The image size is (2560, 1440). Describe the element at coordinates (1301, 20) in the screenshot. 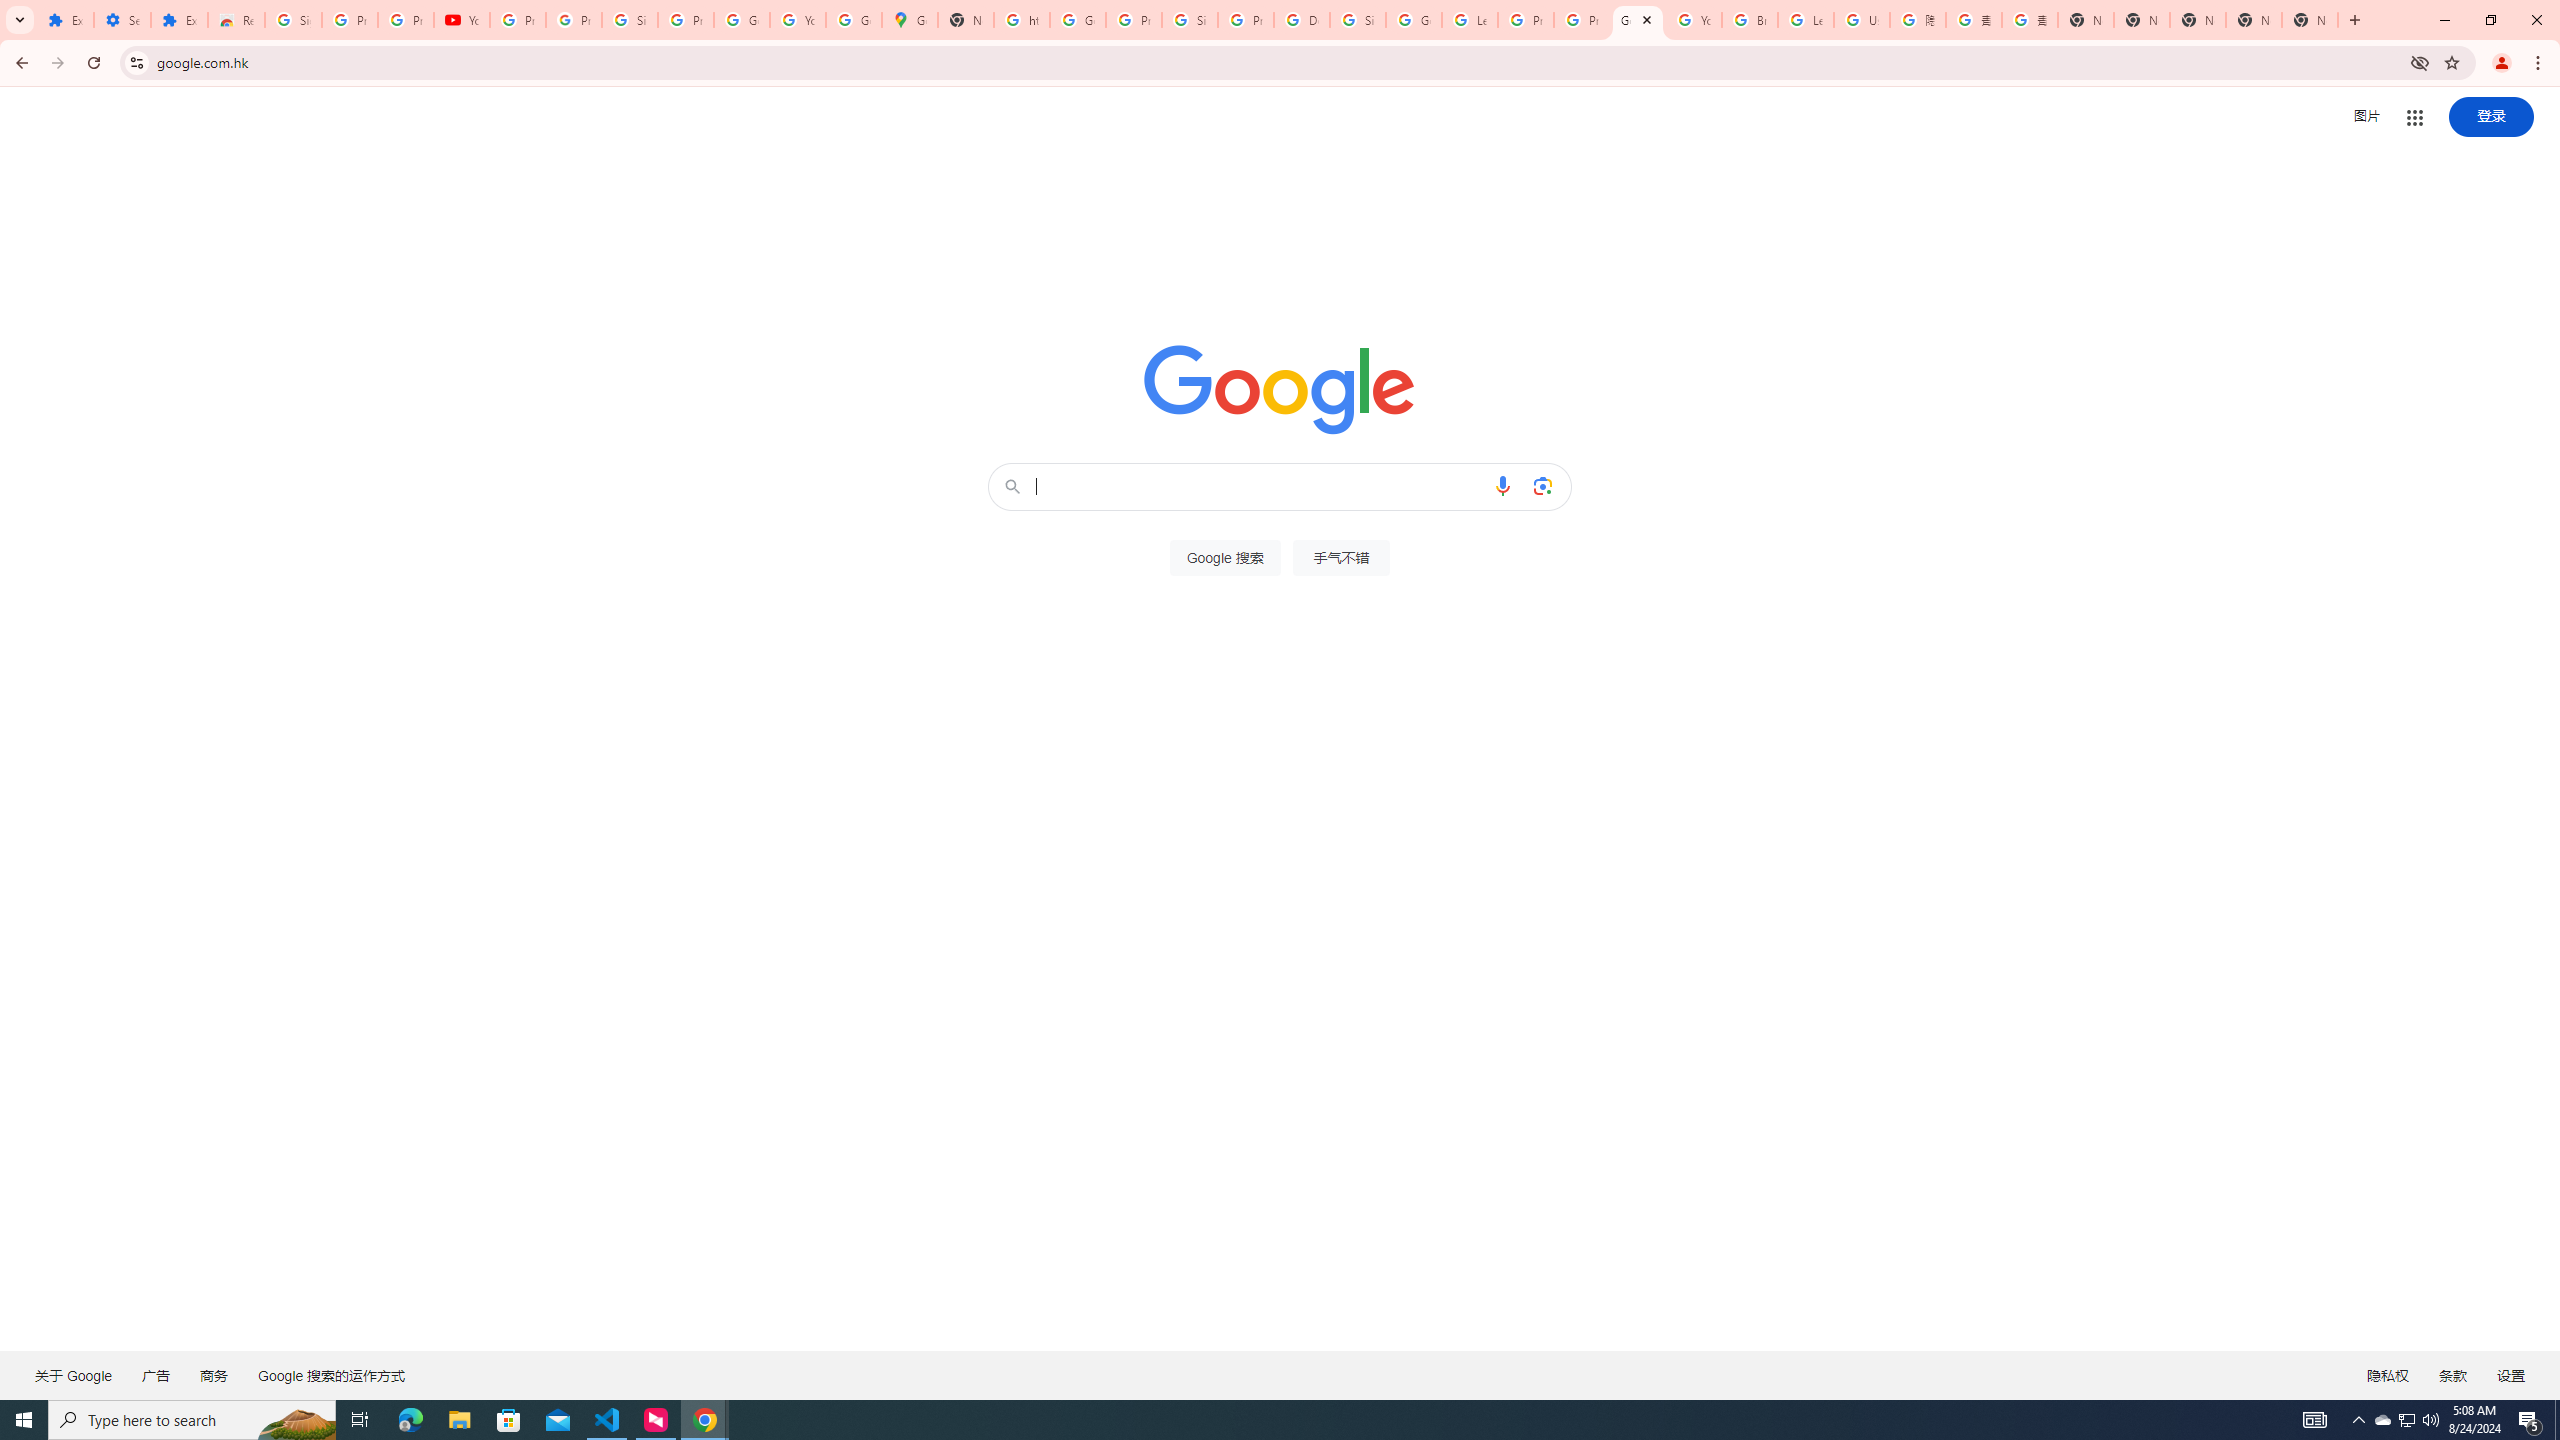

I see `Delete specific Google services or your Google Account` at that location.